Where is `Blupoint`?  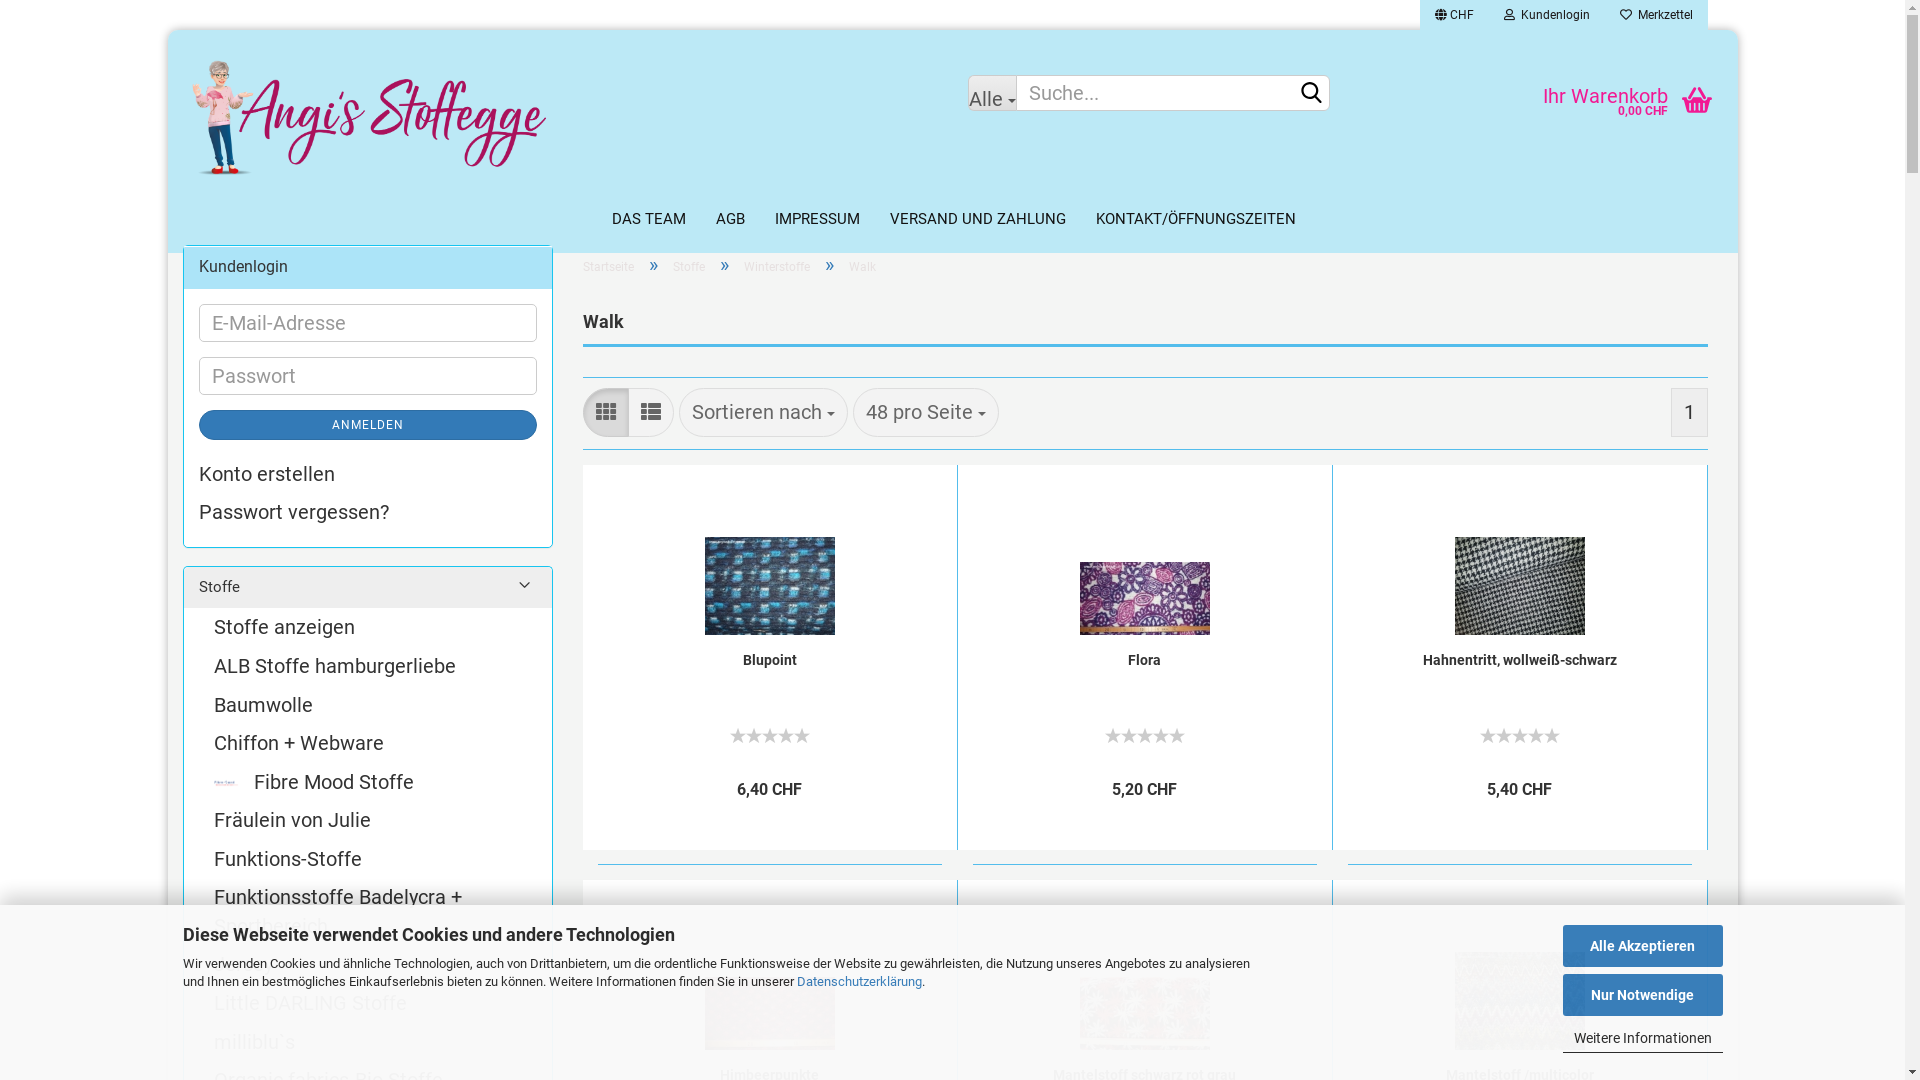
Blupoint is located at coordinates (769, 660).